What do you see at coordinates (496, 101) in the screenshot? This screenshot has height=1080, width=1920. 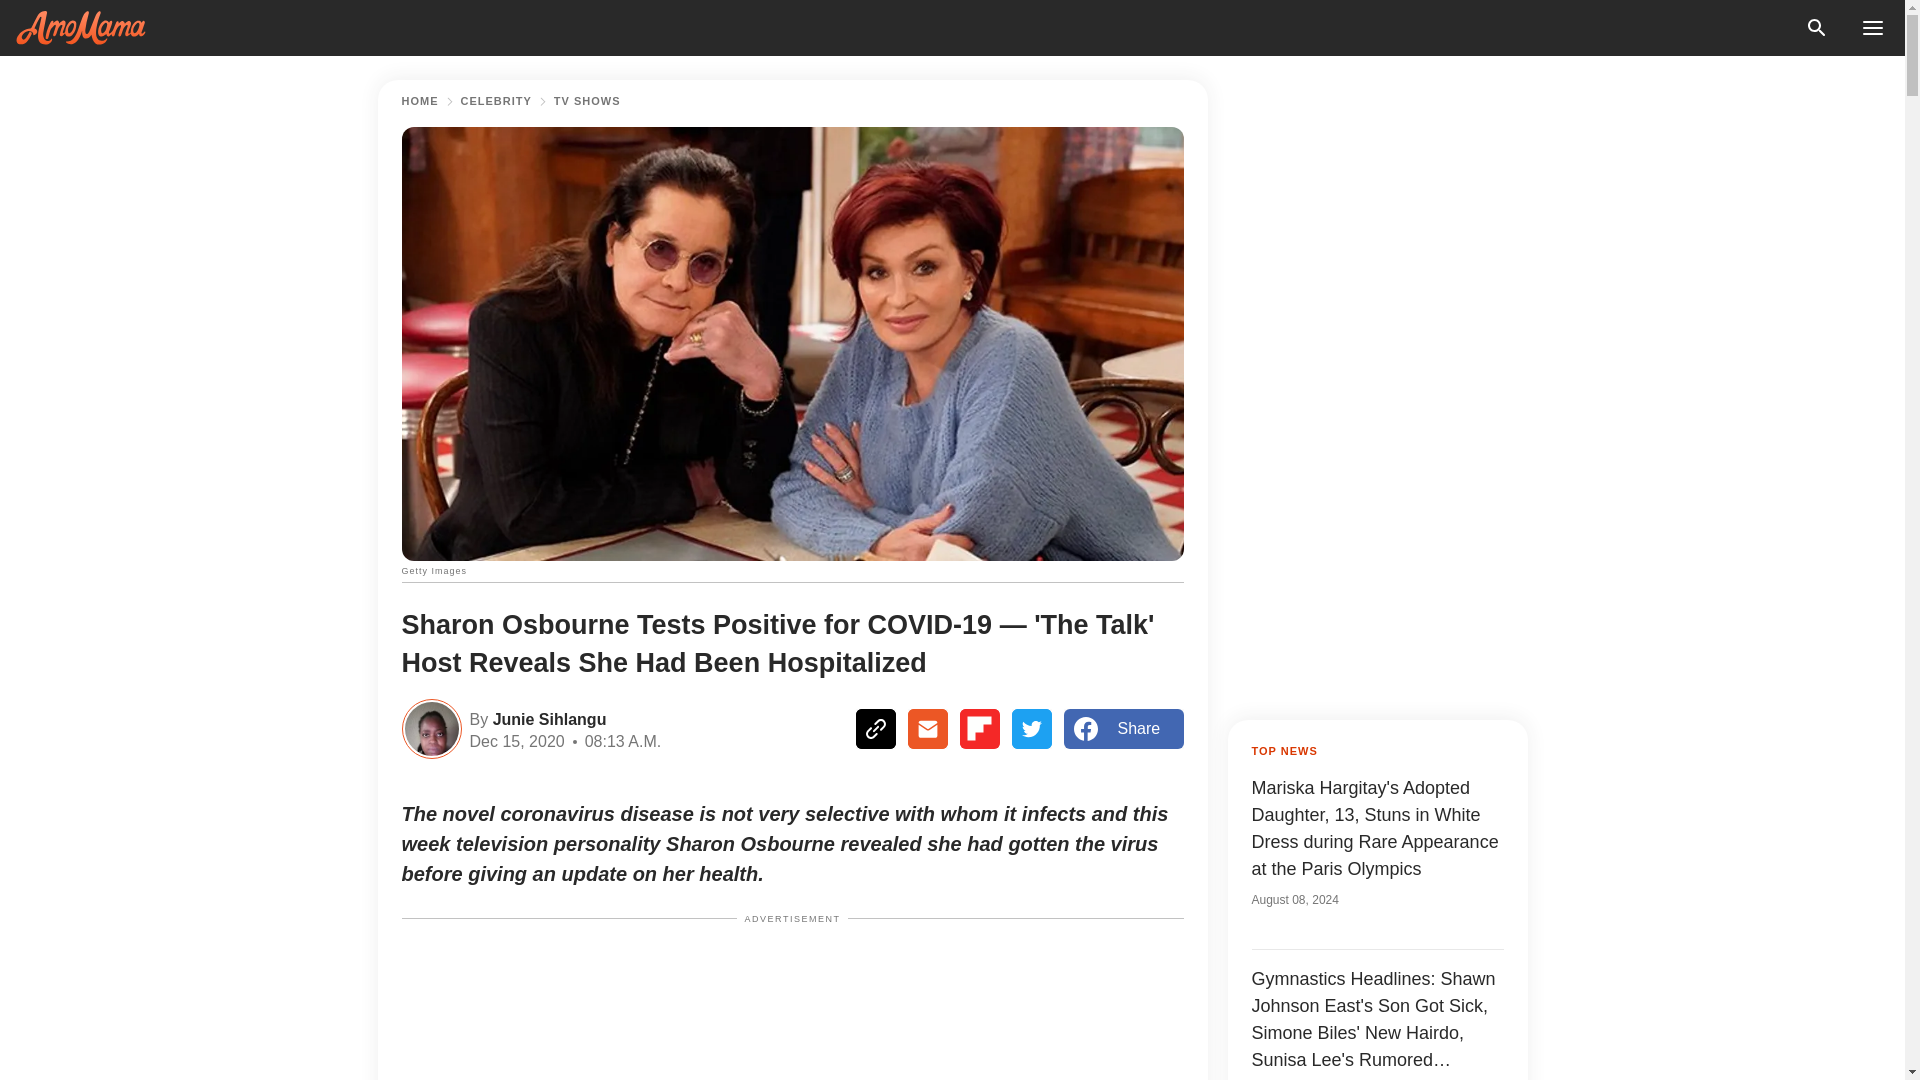 I see `CELEBRITY` at bounding box center [496, 101].